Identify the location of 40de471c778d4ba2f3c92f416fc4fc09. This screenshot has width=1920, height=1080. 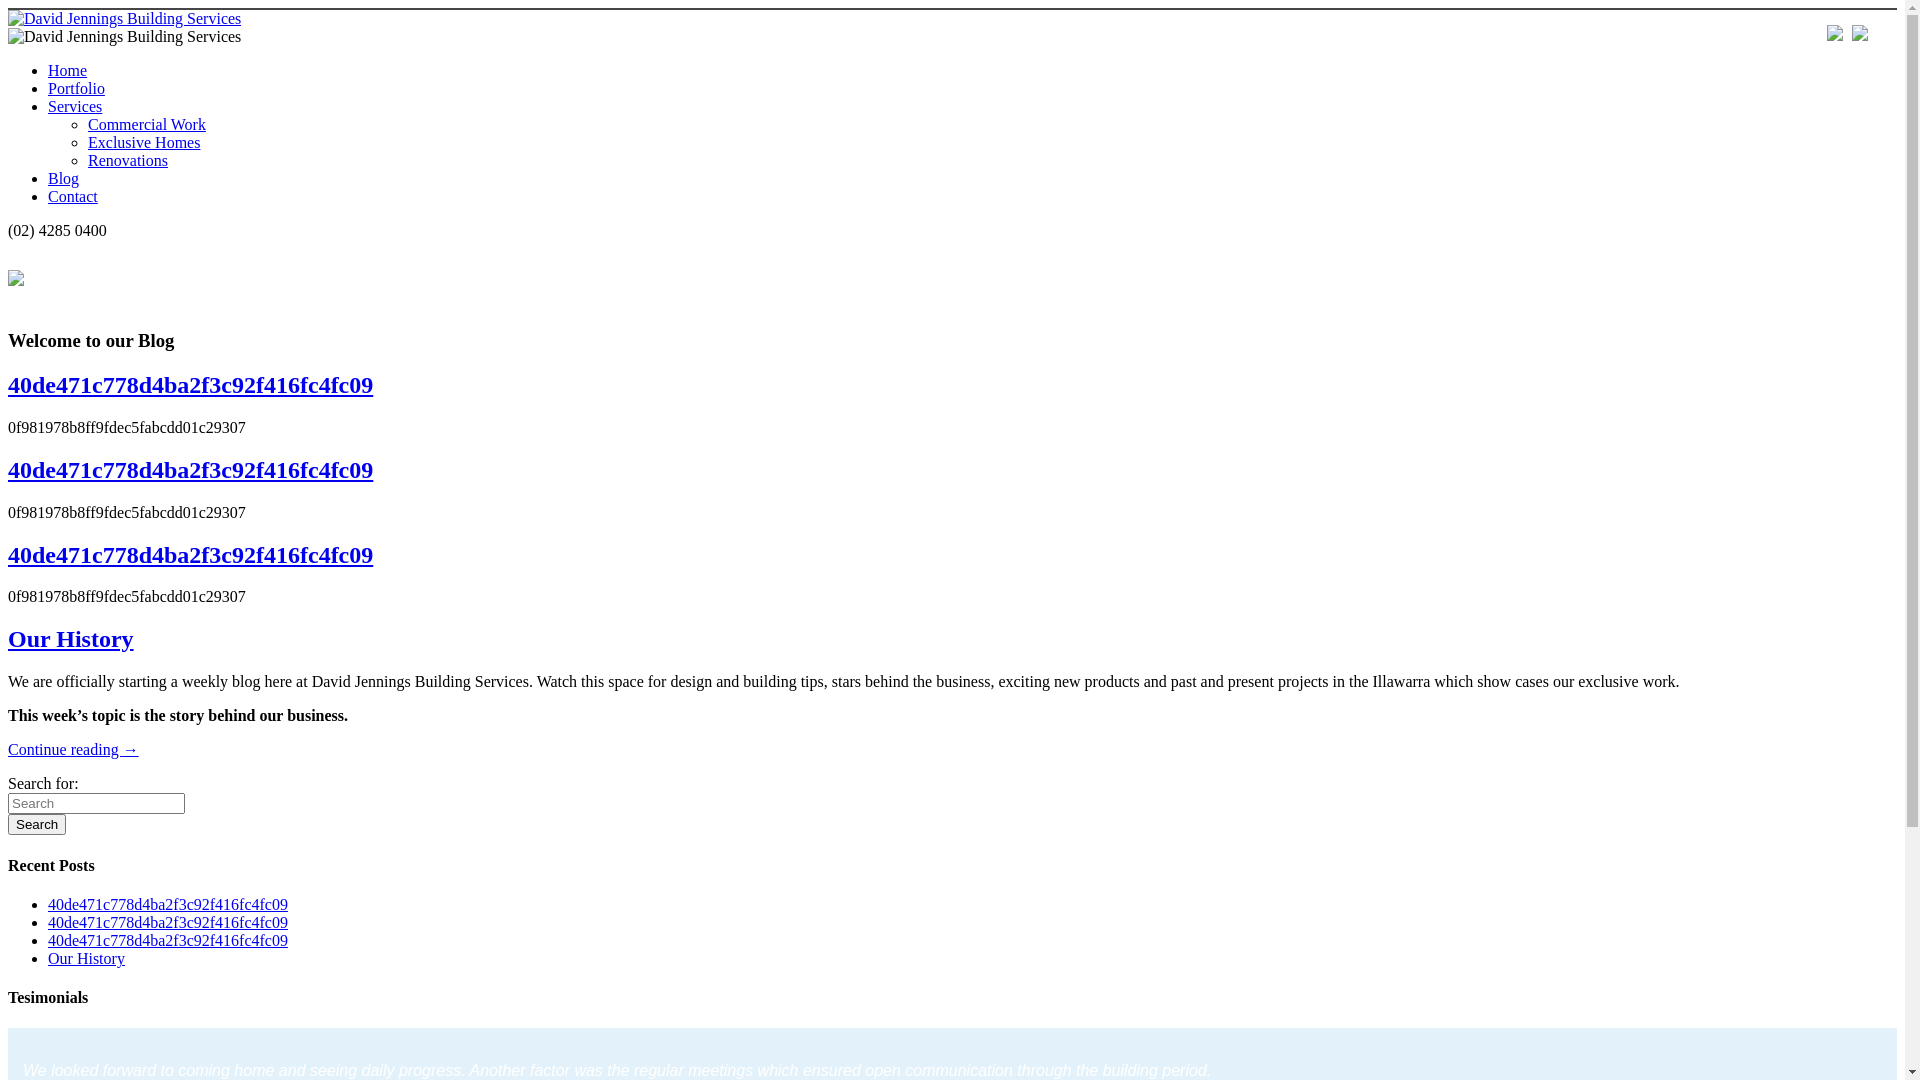
(190, 385).